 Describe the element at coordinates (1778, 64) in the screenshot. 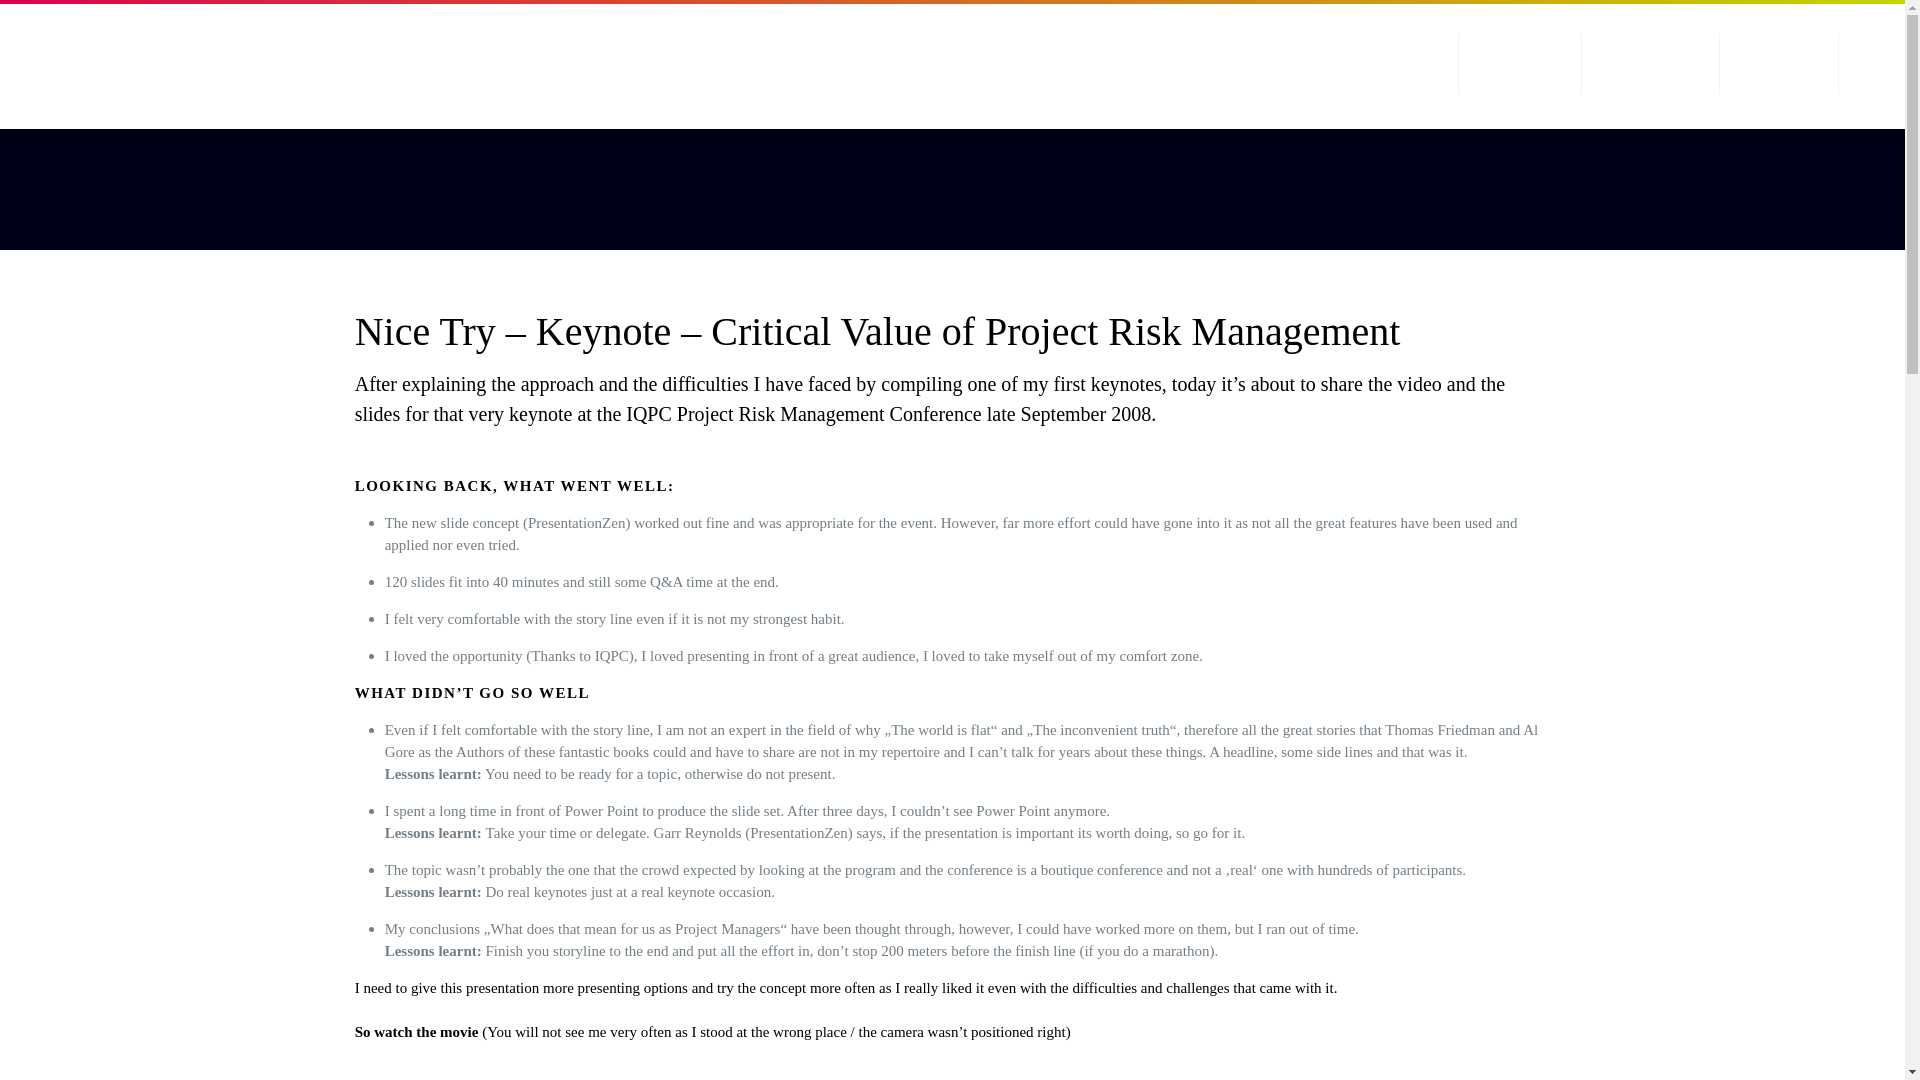

I see `PODCAST` at that location.